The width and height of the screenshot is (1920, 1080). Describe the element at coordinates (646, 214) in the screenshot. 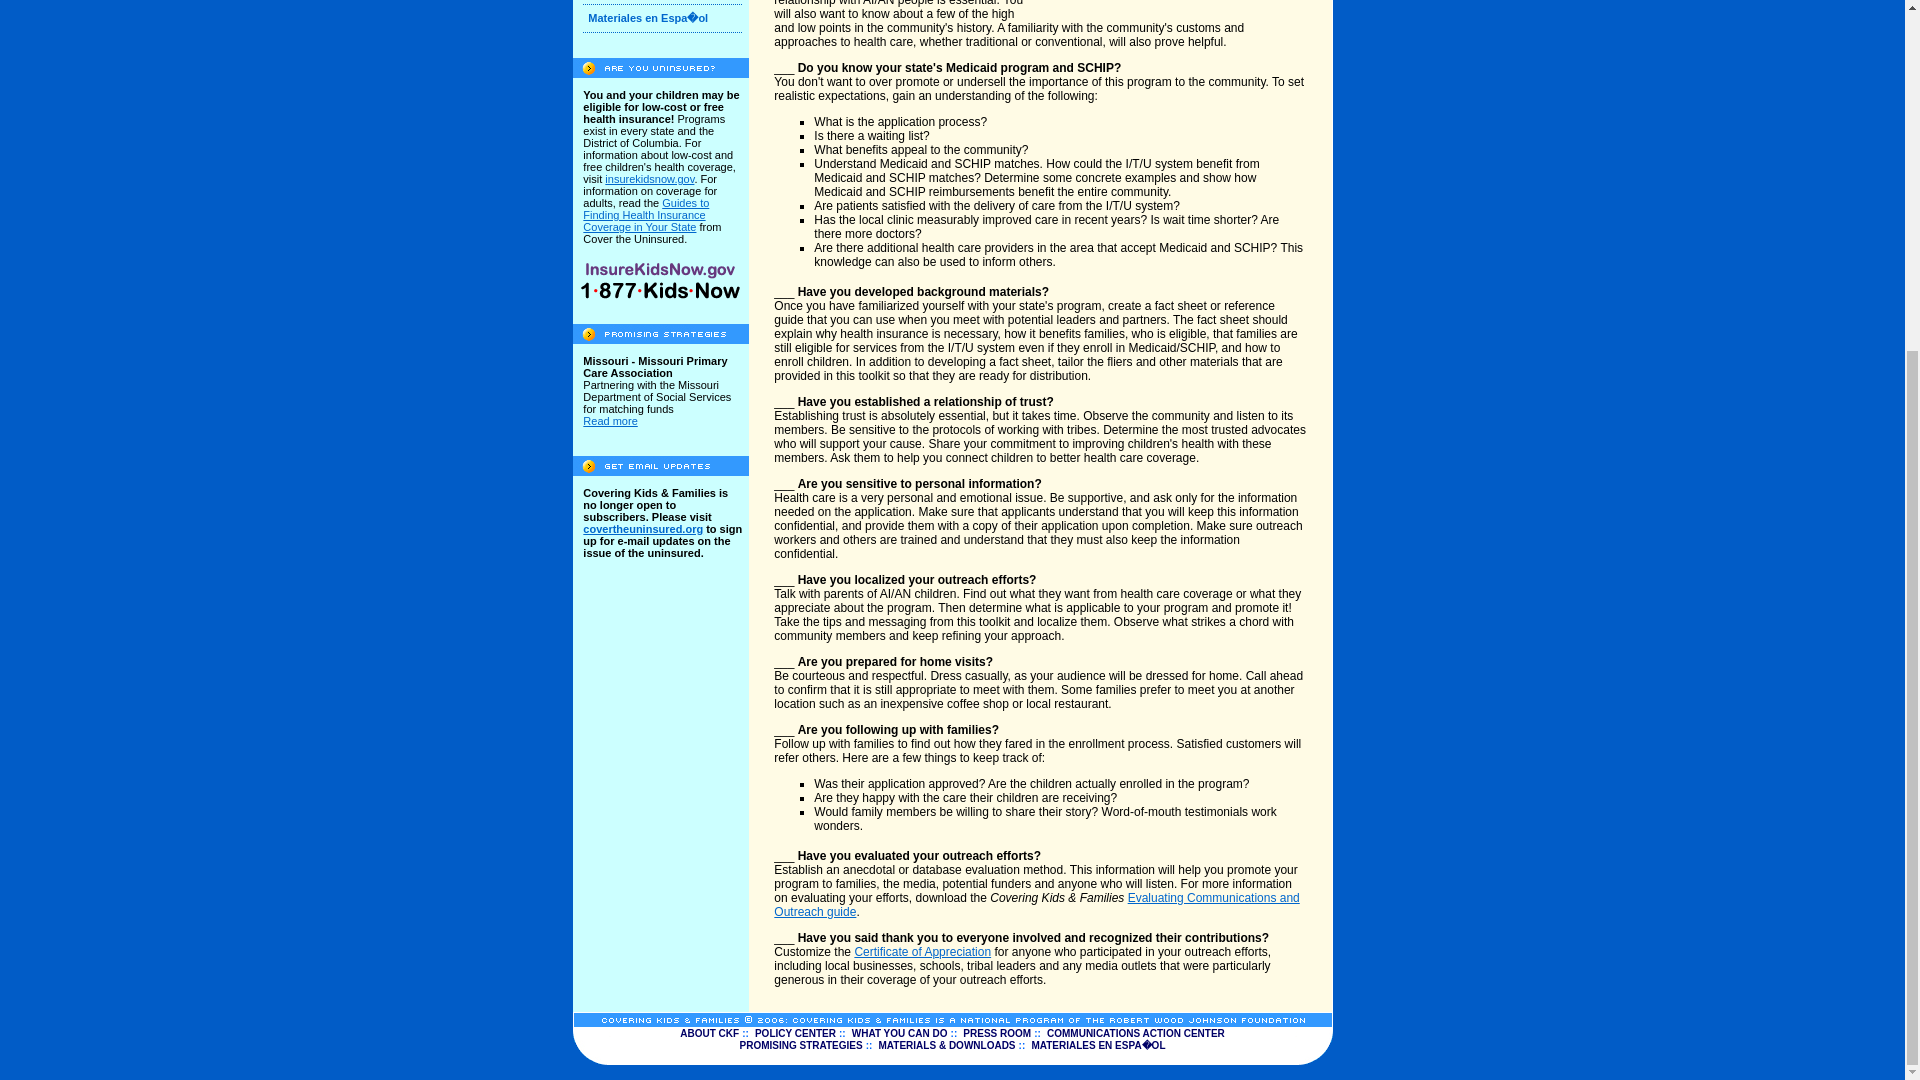

I see `Guides to Finding Health Insurance Coverage in Your State` at that location.